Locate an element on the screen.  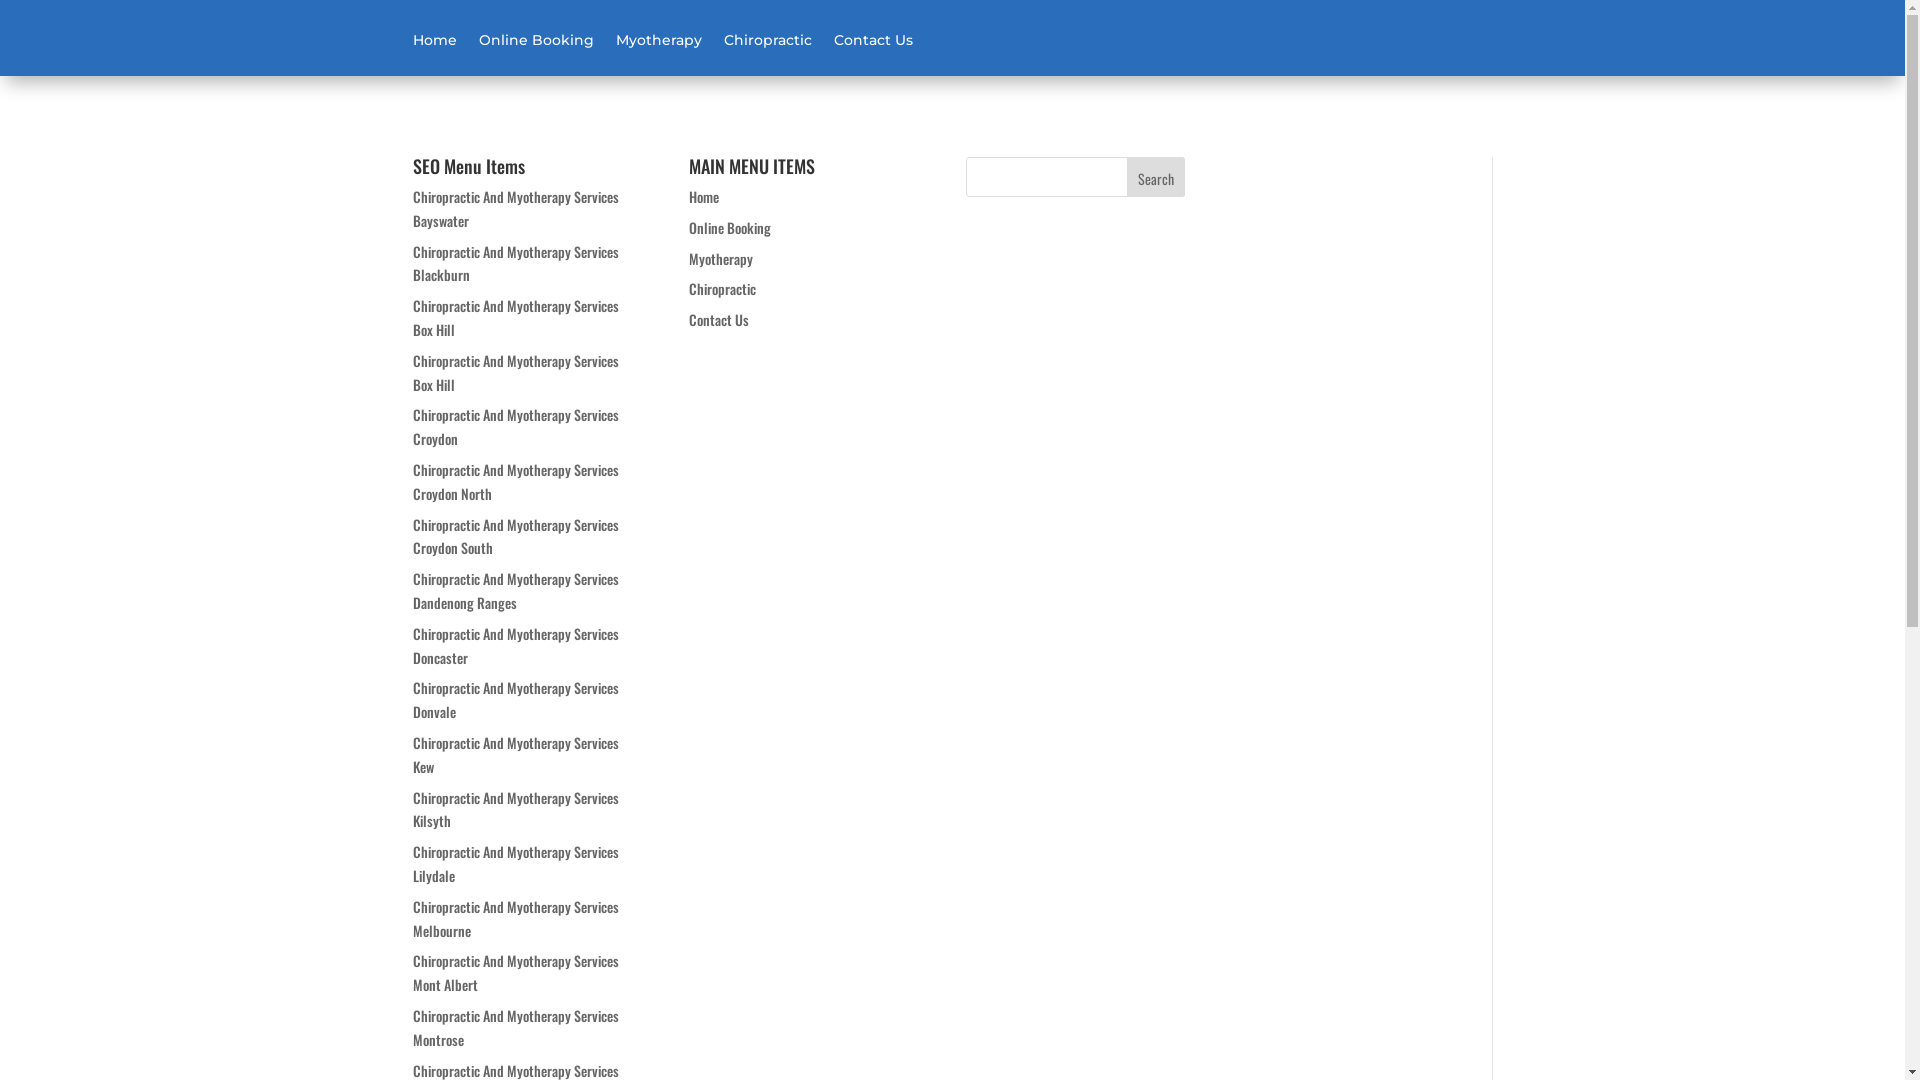
Chiropractic And Myotherapy Services Mont Albert is located at coordinates (515, 972).